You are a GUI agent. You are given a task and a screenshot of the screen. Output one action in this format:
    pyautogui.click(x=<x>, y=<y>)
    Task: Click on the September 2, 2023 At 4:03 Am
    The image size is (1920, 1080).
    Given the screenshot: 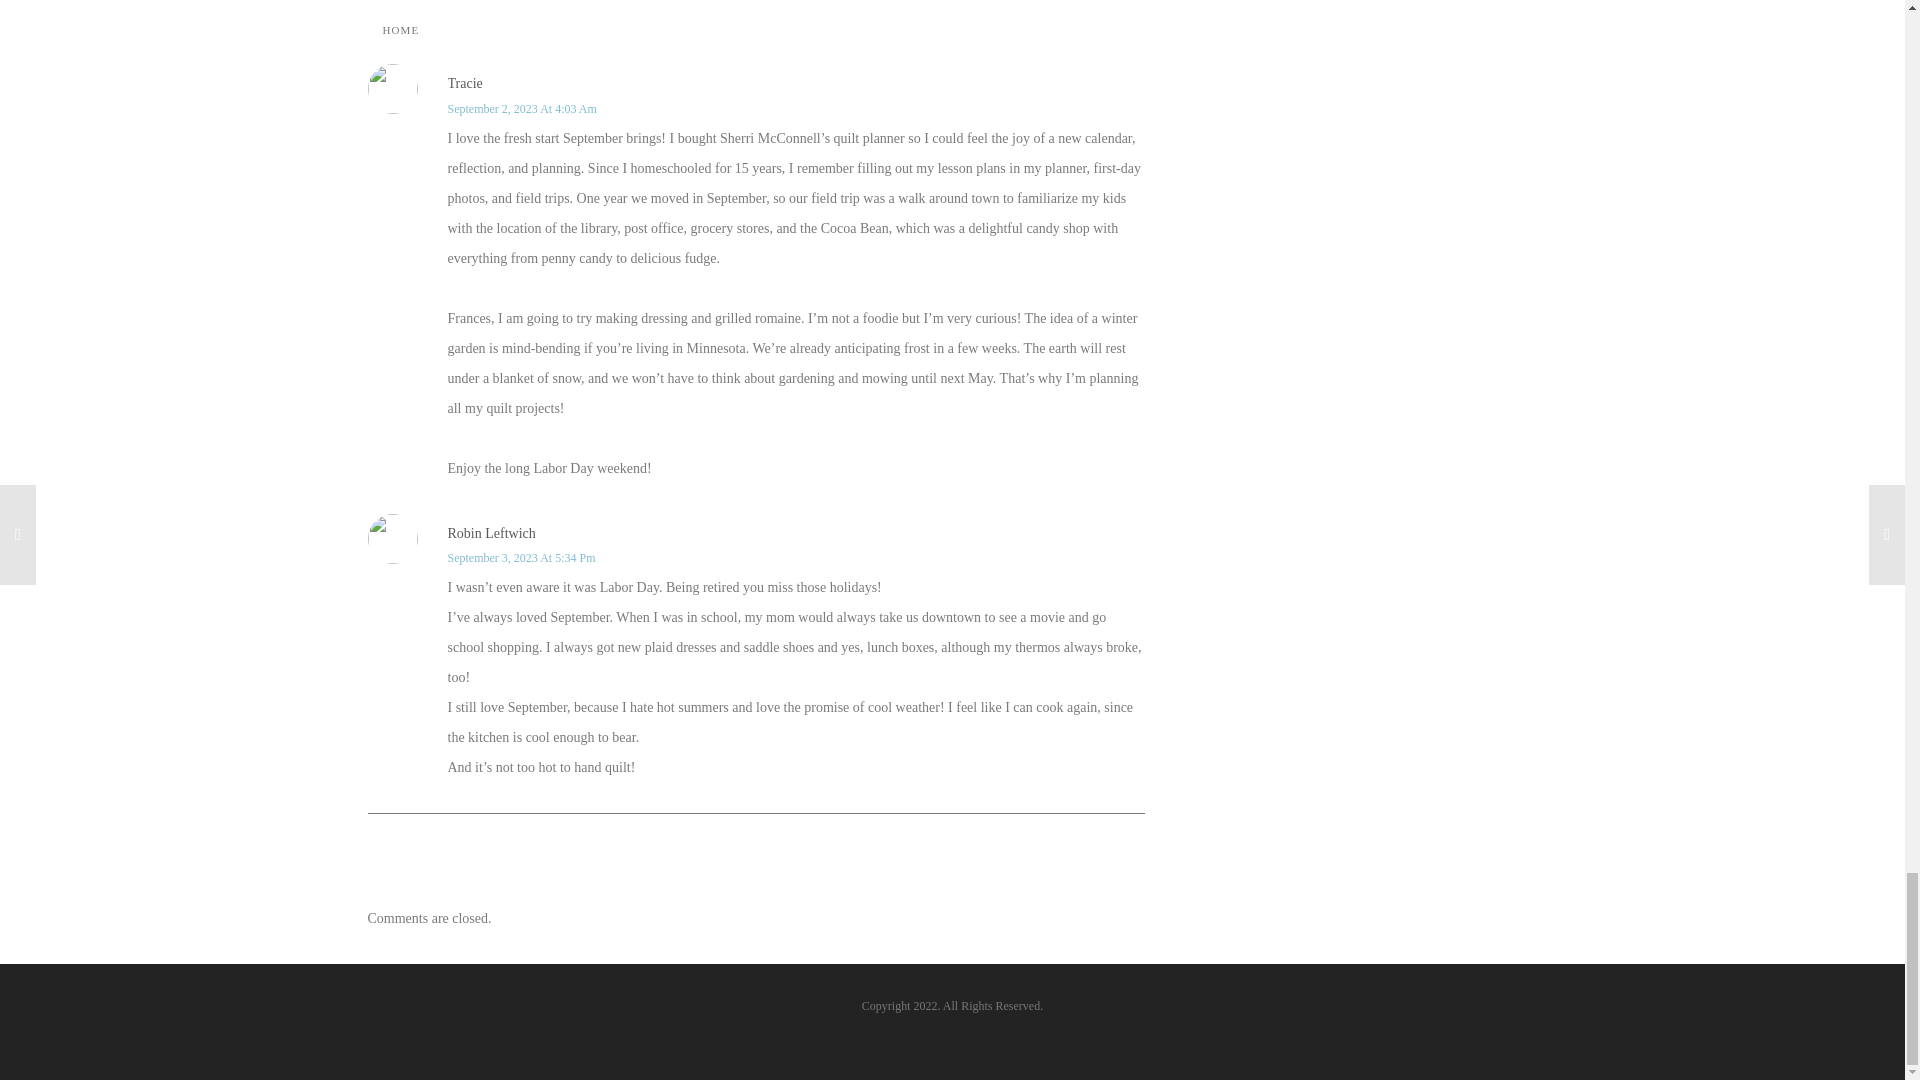 What is the action you would take?
    pyautogui.click(x=522, y=108)
    